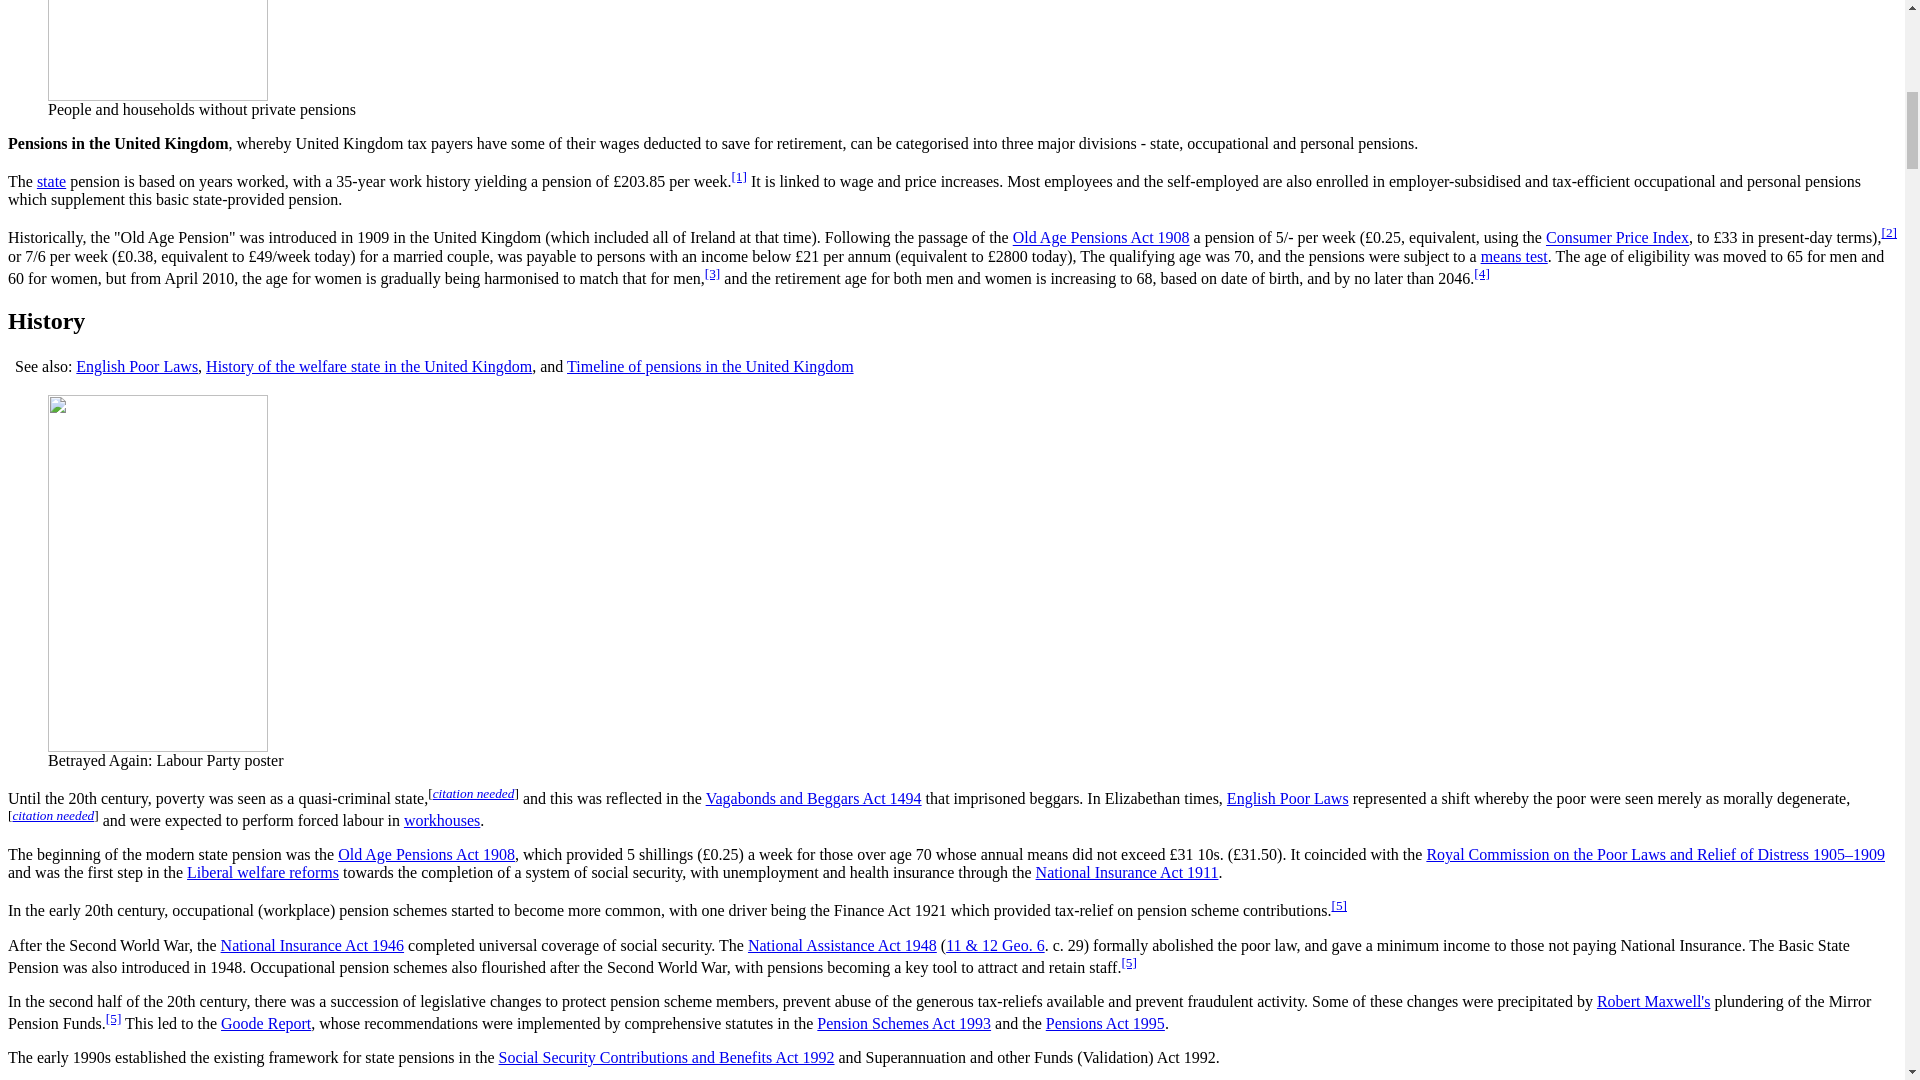 The width and height of the screenshot is (1920, 1080). I want to click on state, so click(50, 181).